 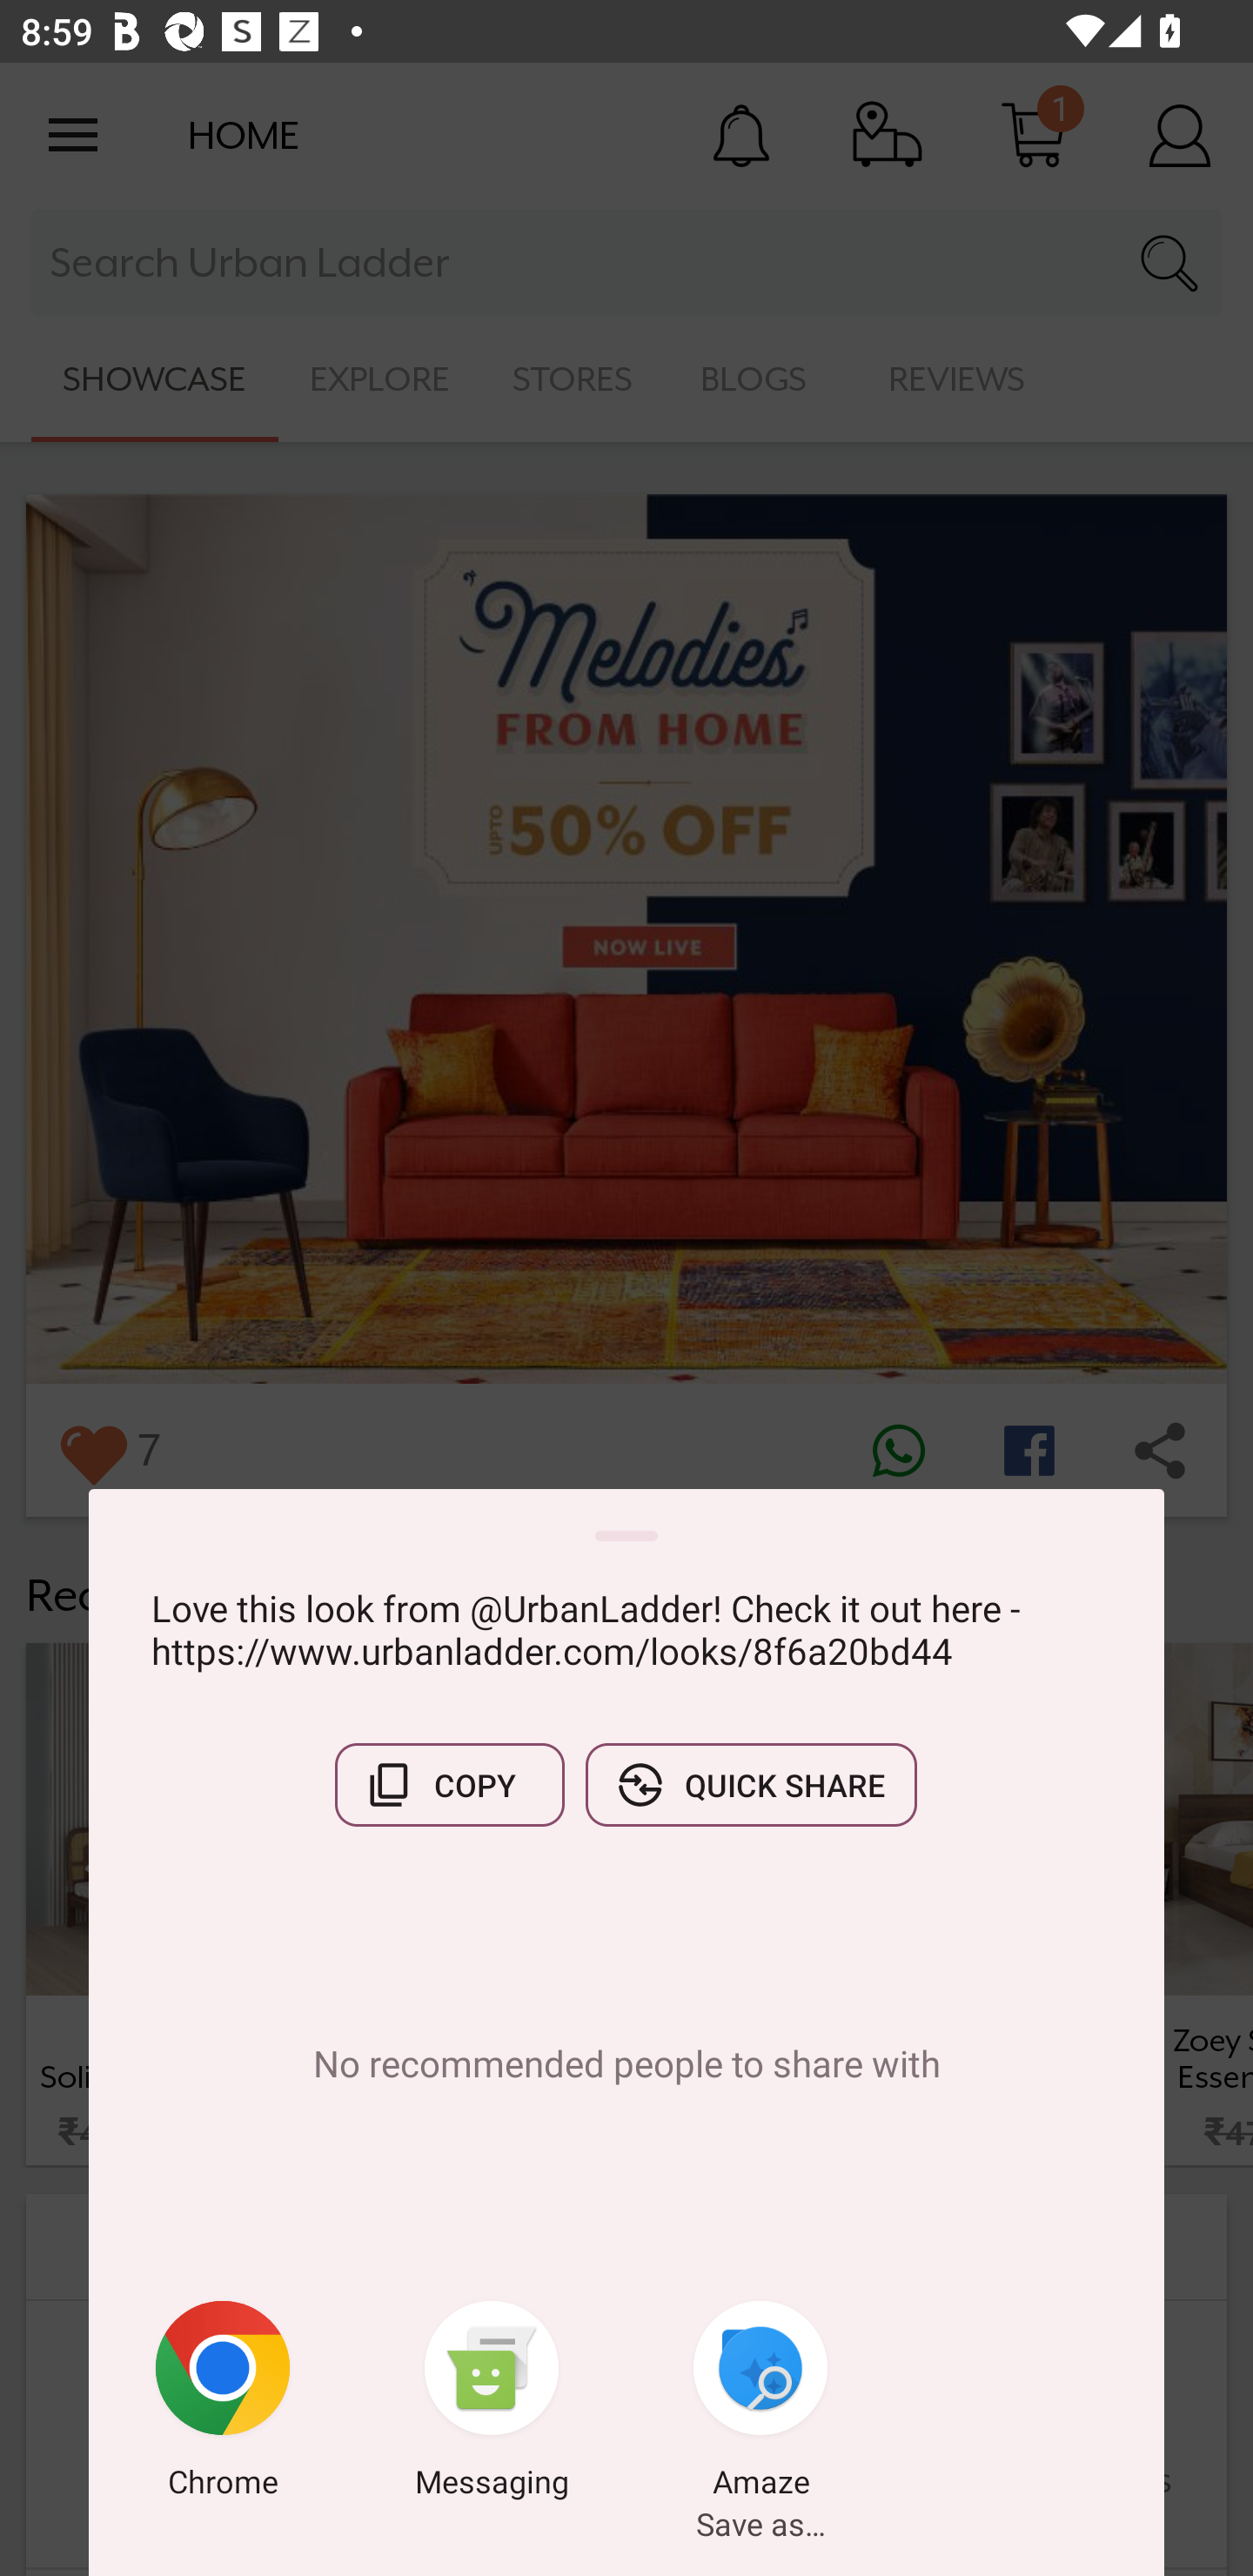 What do you see at coordinates (223, 2405) in the screenshot?
I see `Chrome` at bounding box center [223, 2405].